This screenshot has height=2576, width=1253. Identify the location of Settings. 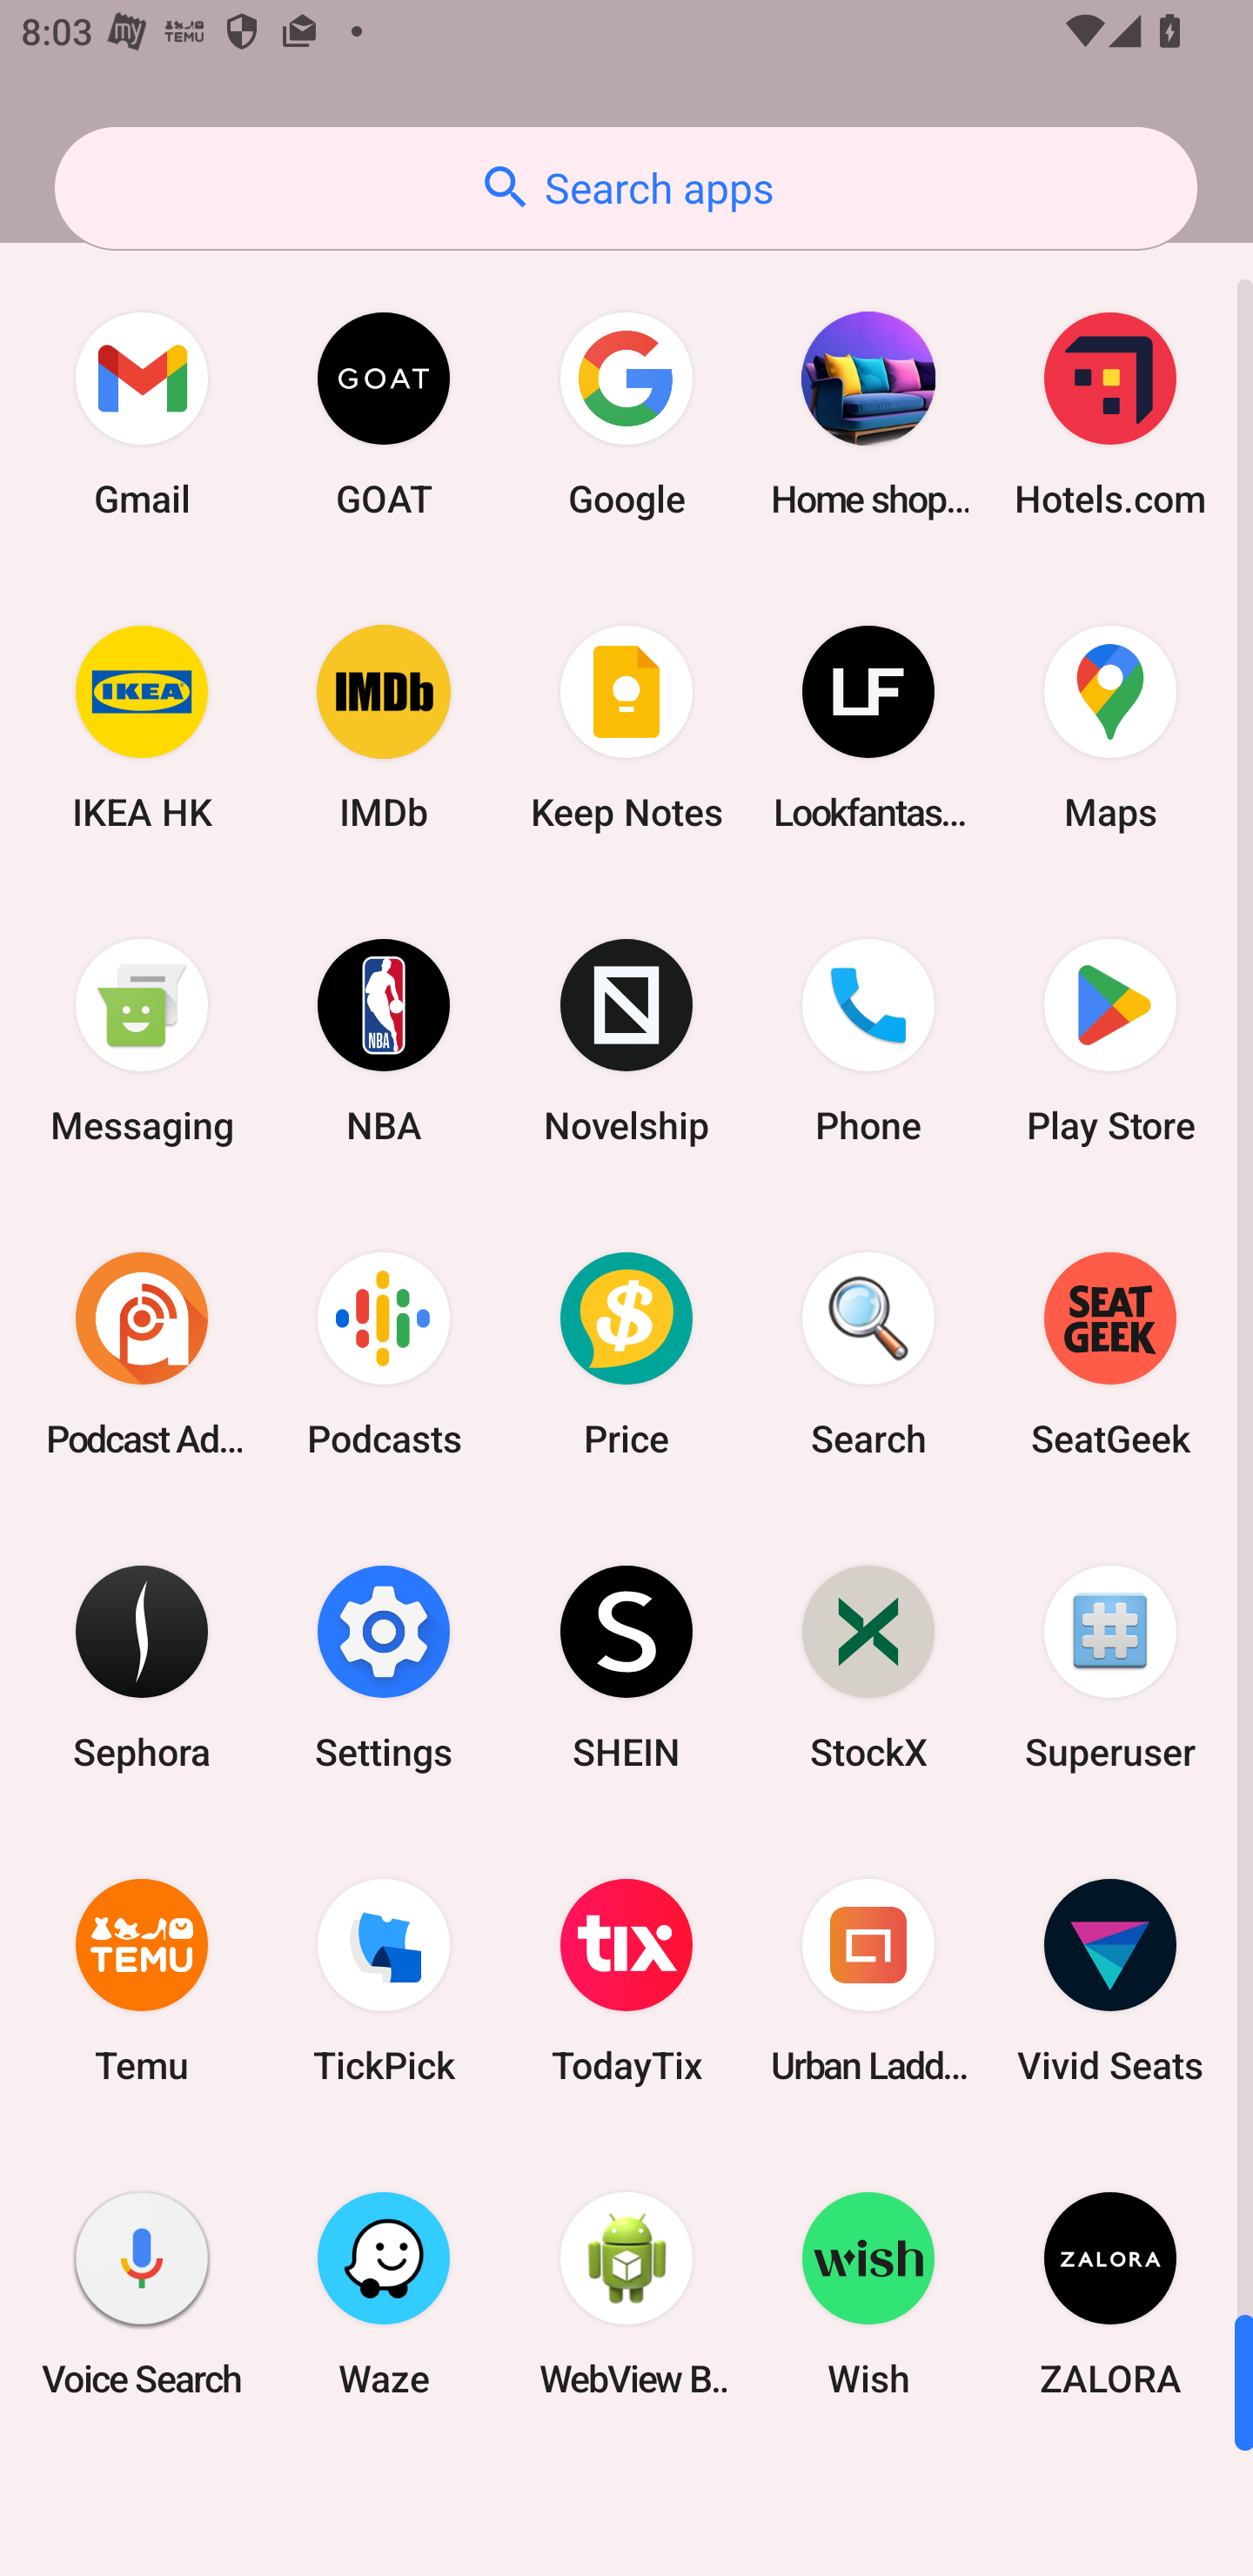
(384, 1666).